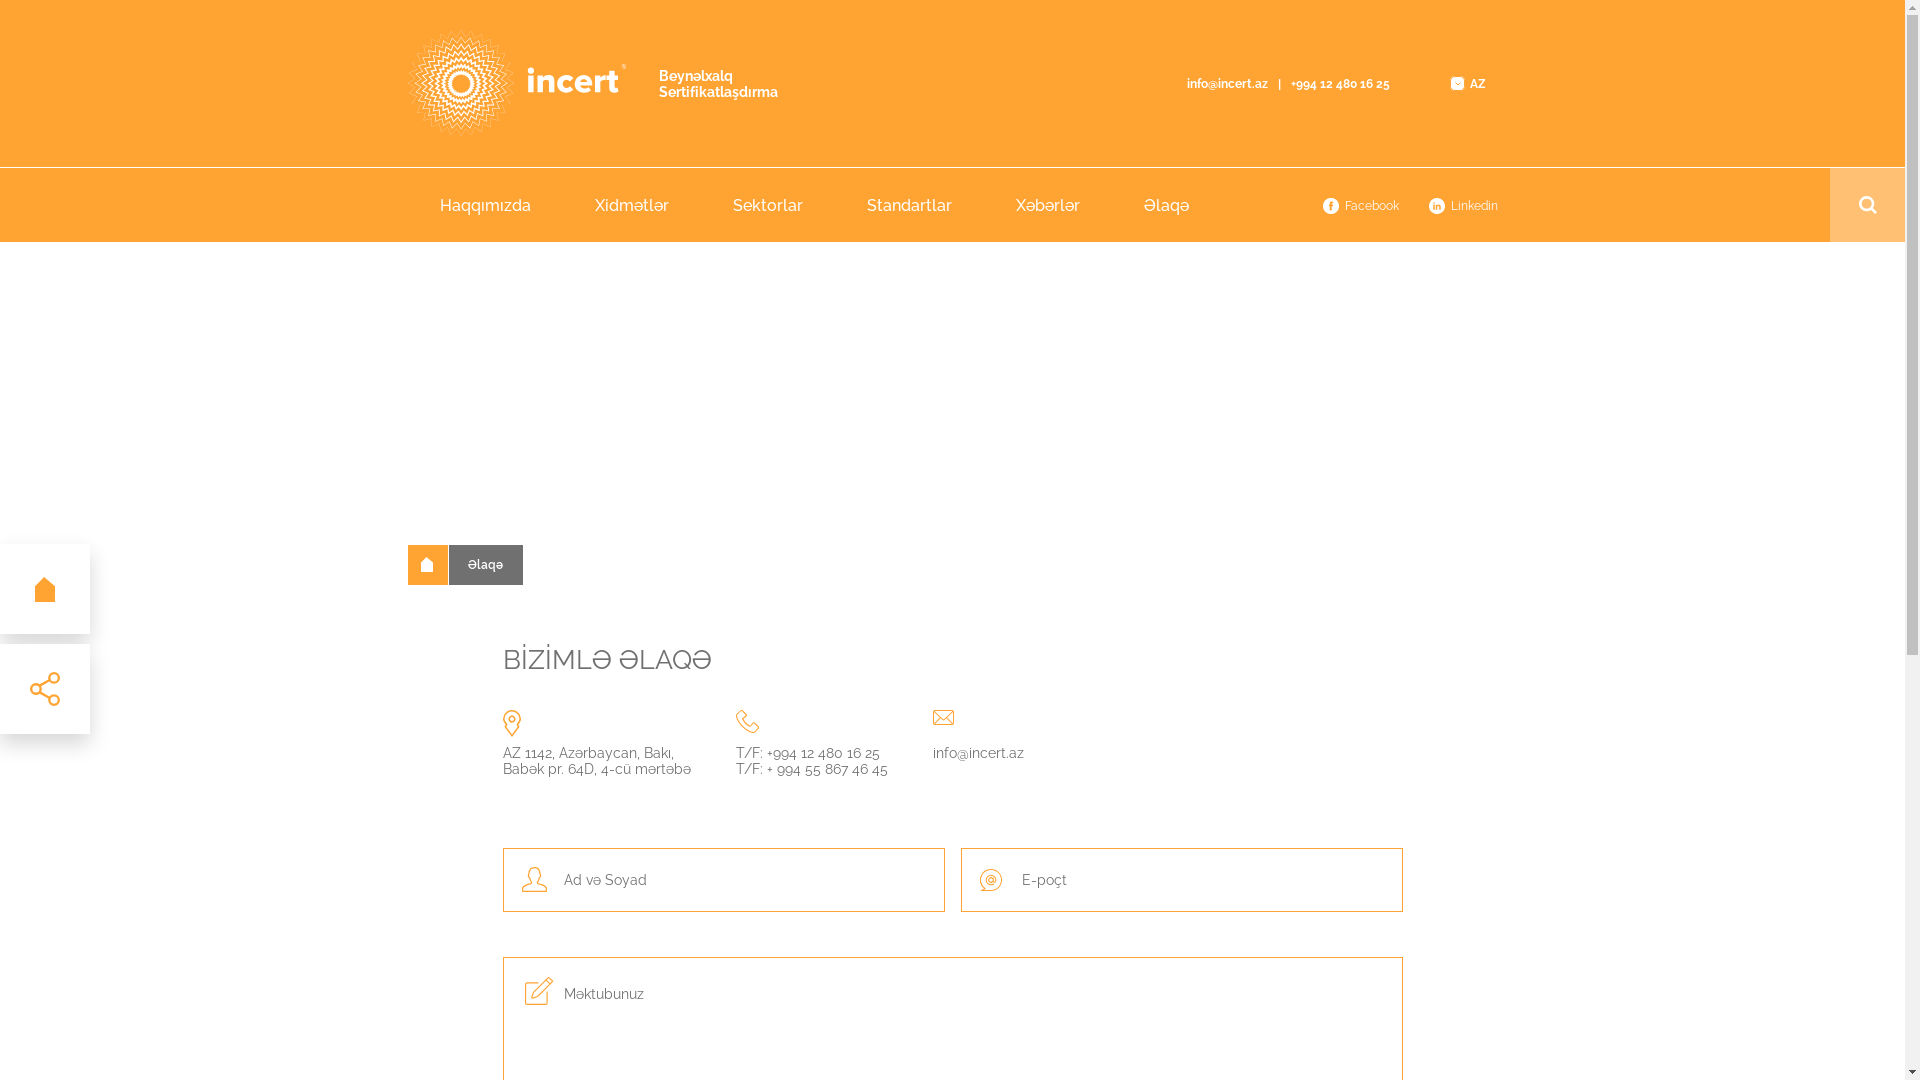 The height and width of the screenshot is (1080, 1920). I want to click on info@incert.az, so click(978, 753).